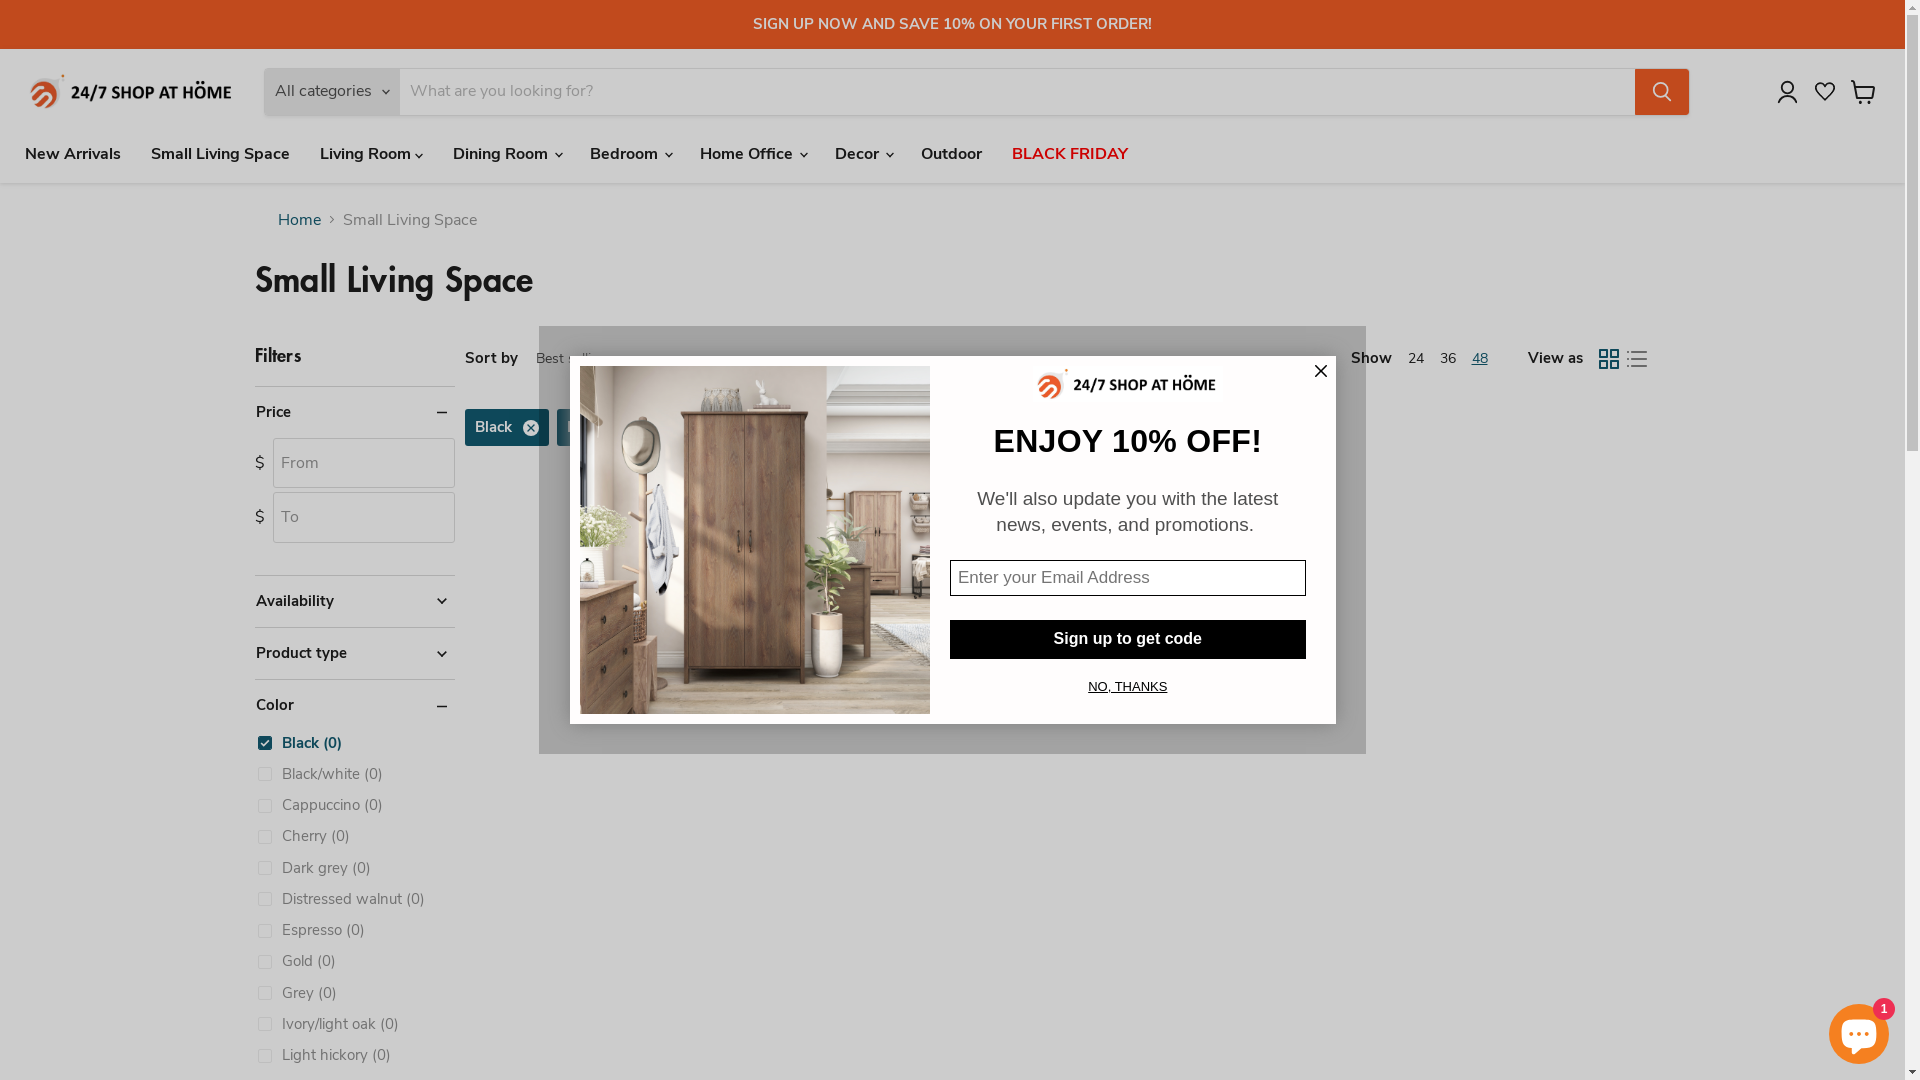  I want to click on 48, so click(1480, 358).